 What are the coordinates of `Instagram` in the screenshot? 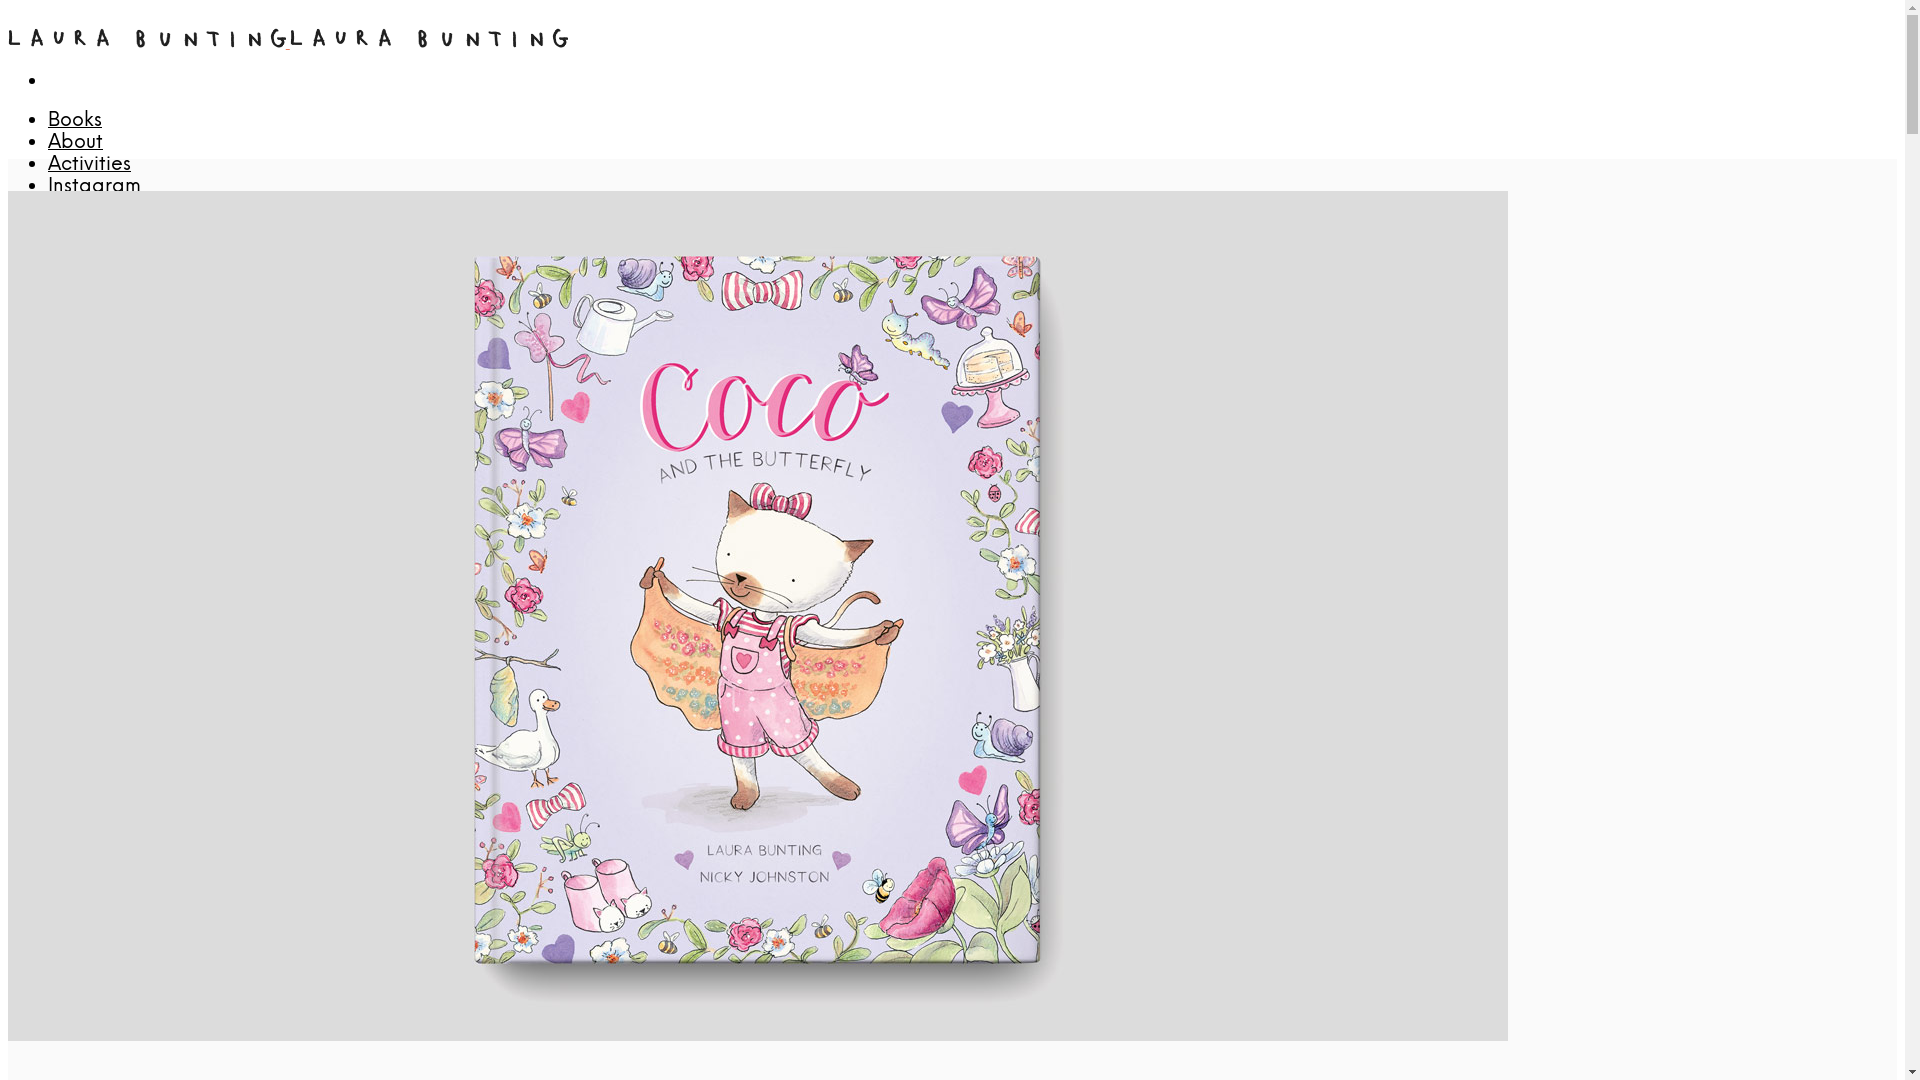 It's located at (94, 187).